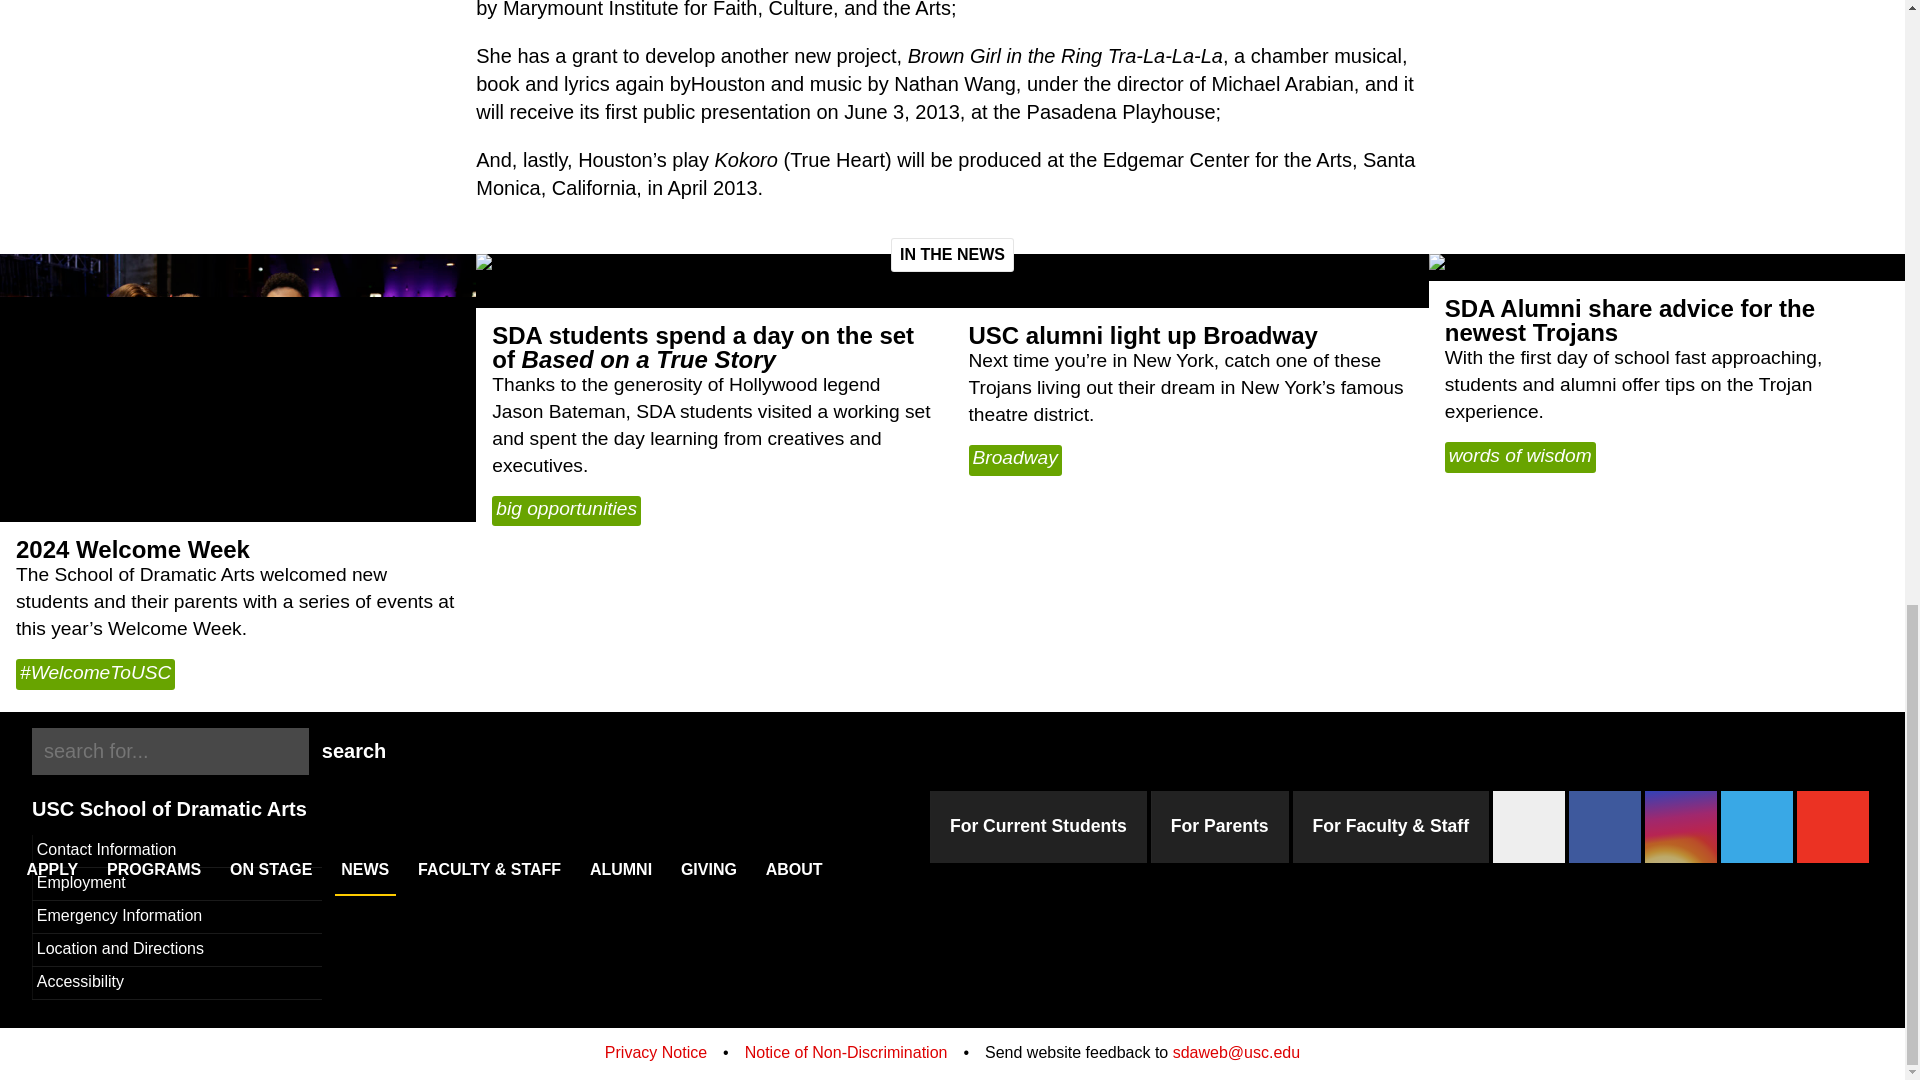 Image resolution: width=1920 pixels, height=1080 pixels. What do you see at coordinates (1756, 826) in the screenshot?
I see `Twitter` at bounding box center [1756, 826].